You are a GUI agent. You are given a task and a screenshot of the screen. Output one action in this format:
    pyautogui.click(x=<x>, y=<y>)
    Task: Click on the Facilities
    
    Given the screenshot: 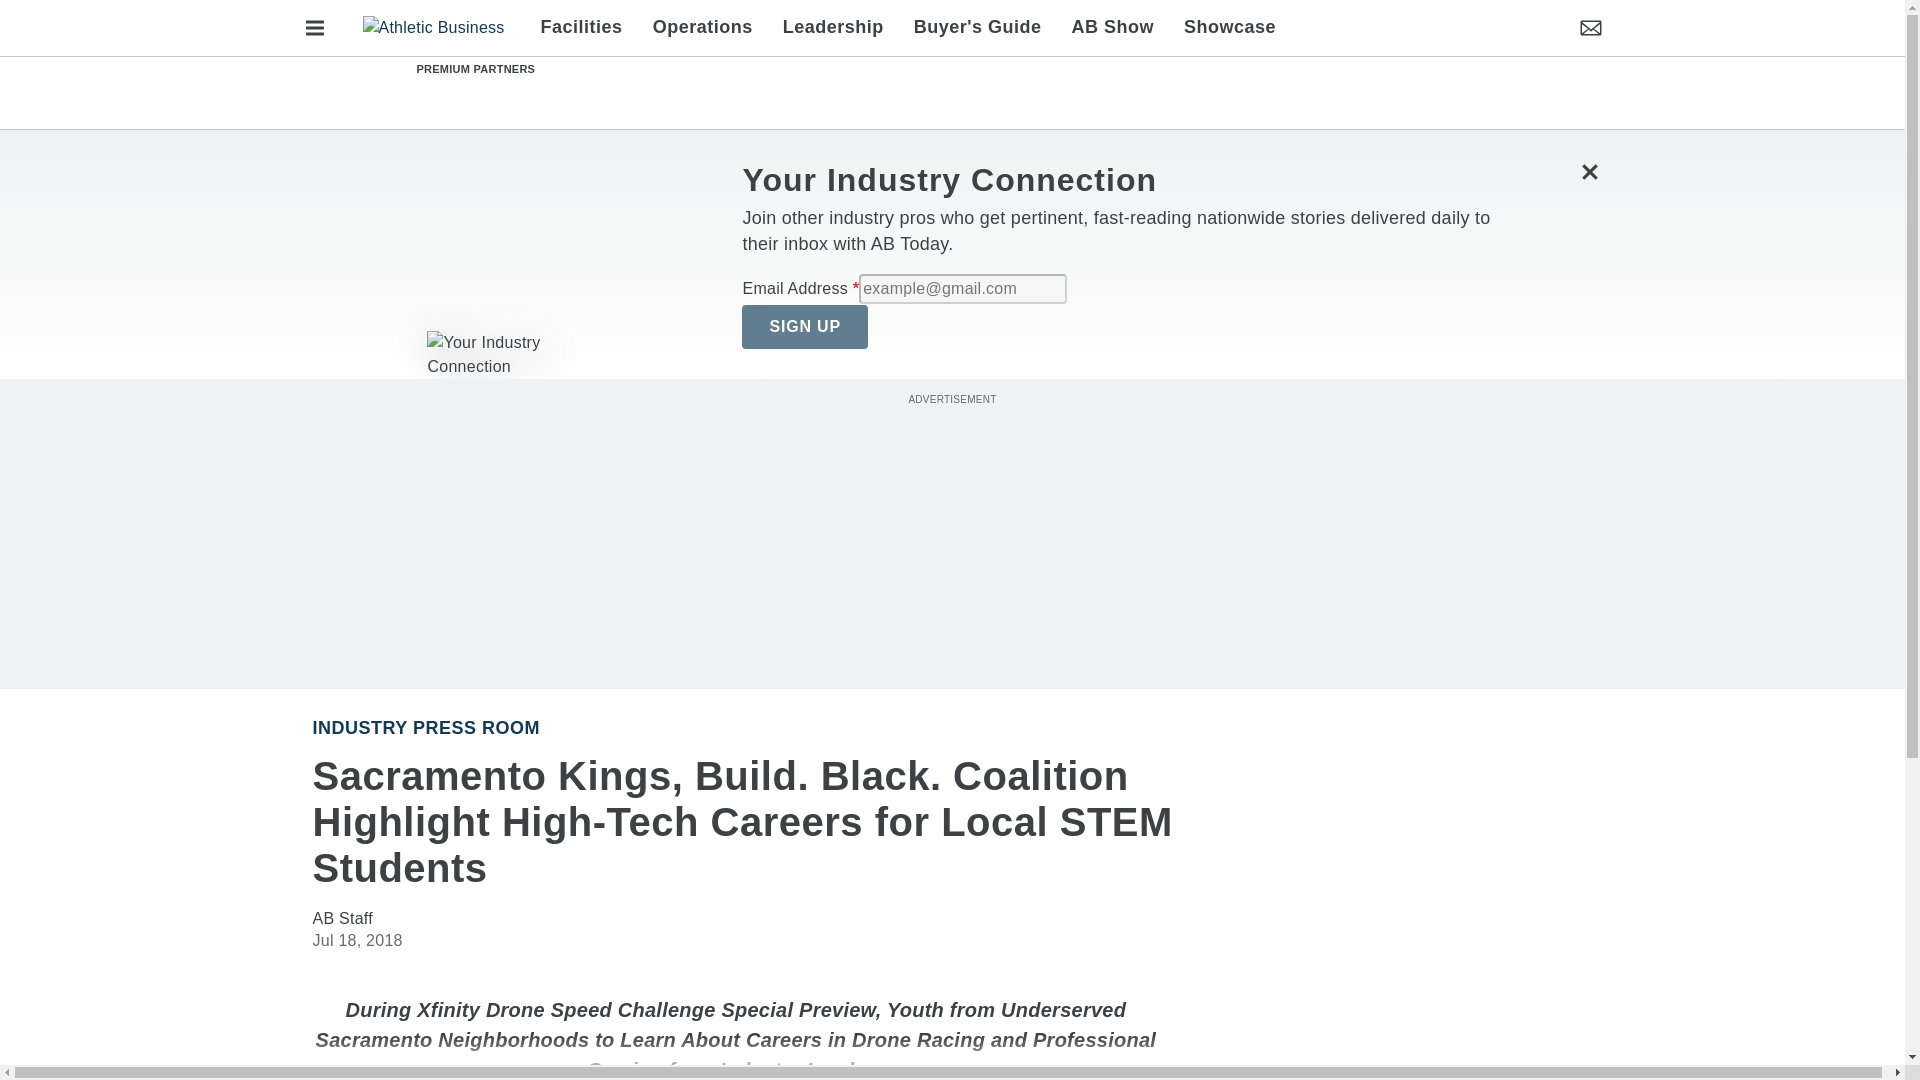 What is the action you would take?
    pyautogui.click(x=589, y=28)
    